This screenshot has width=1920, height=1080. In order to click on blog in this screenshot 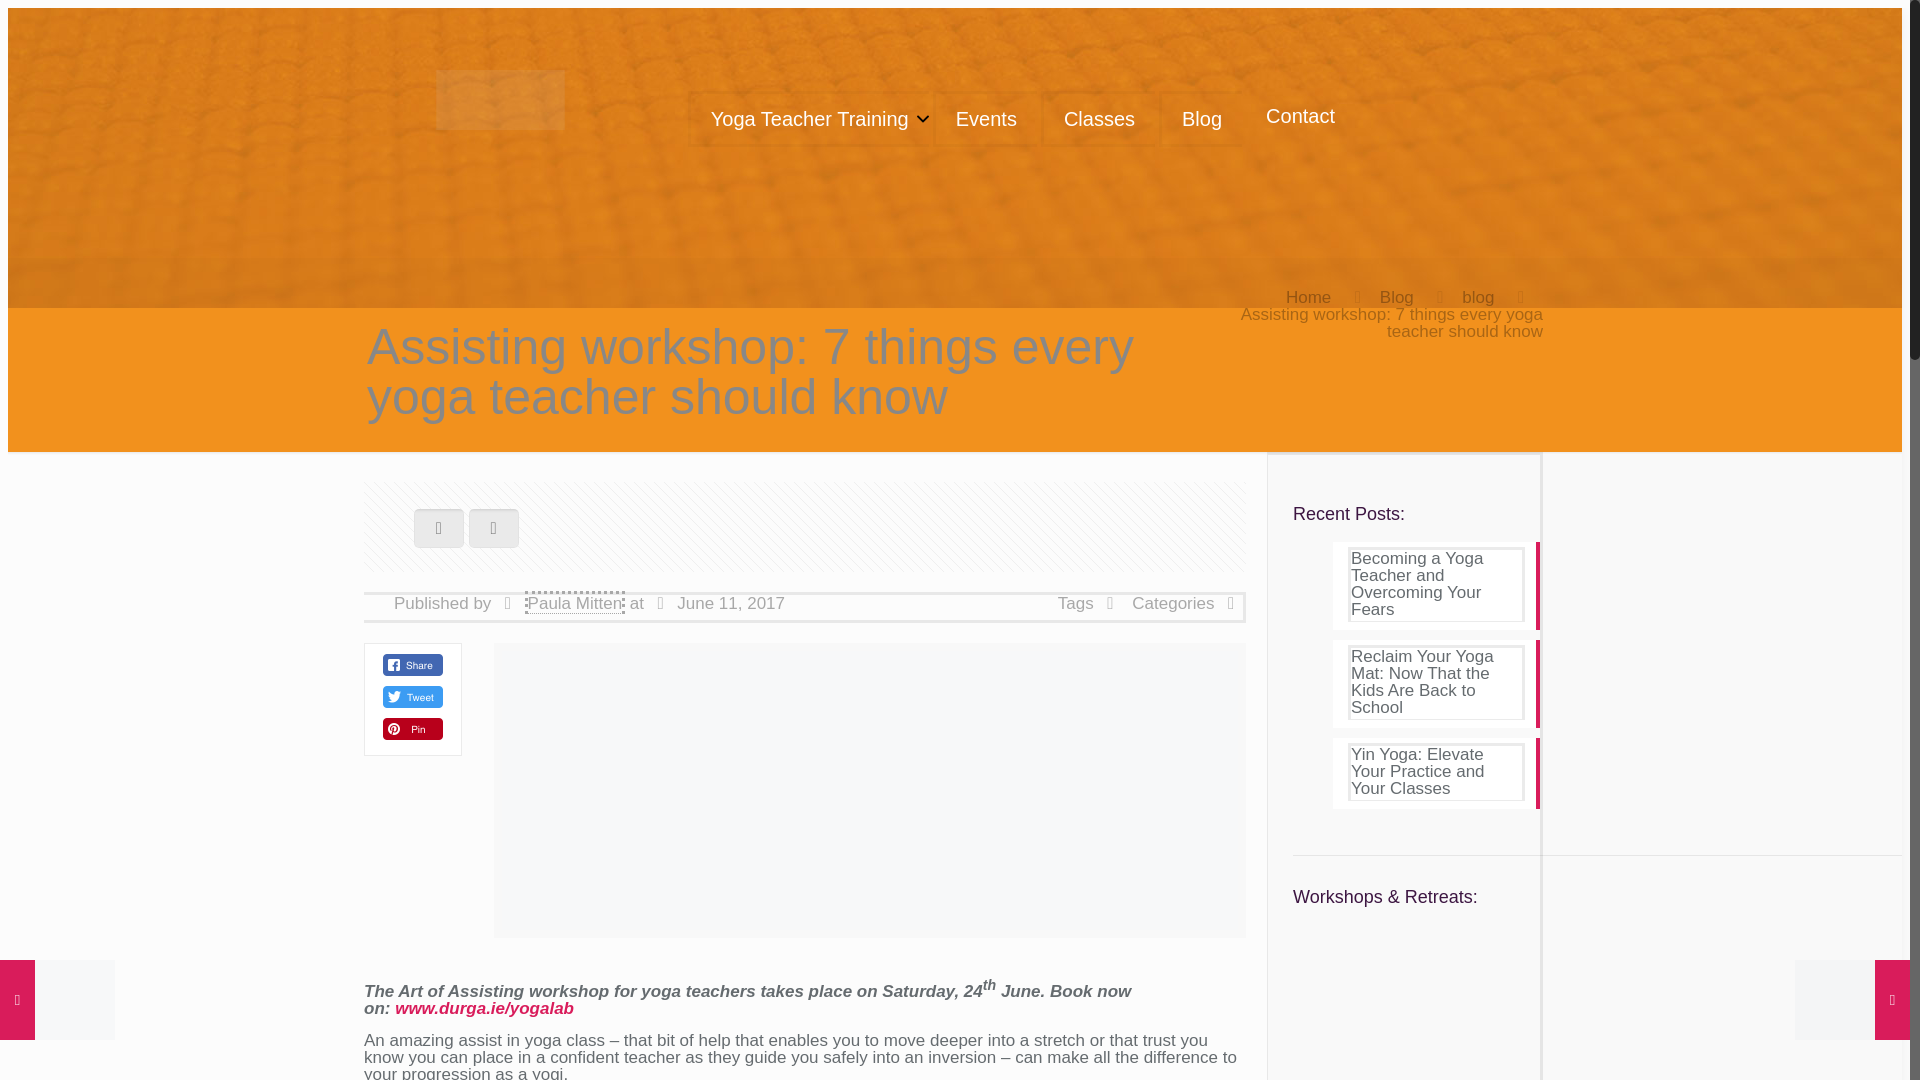, I will do `click(1477, 297)`.